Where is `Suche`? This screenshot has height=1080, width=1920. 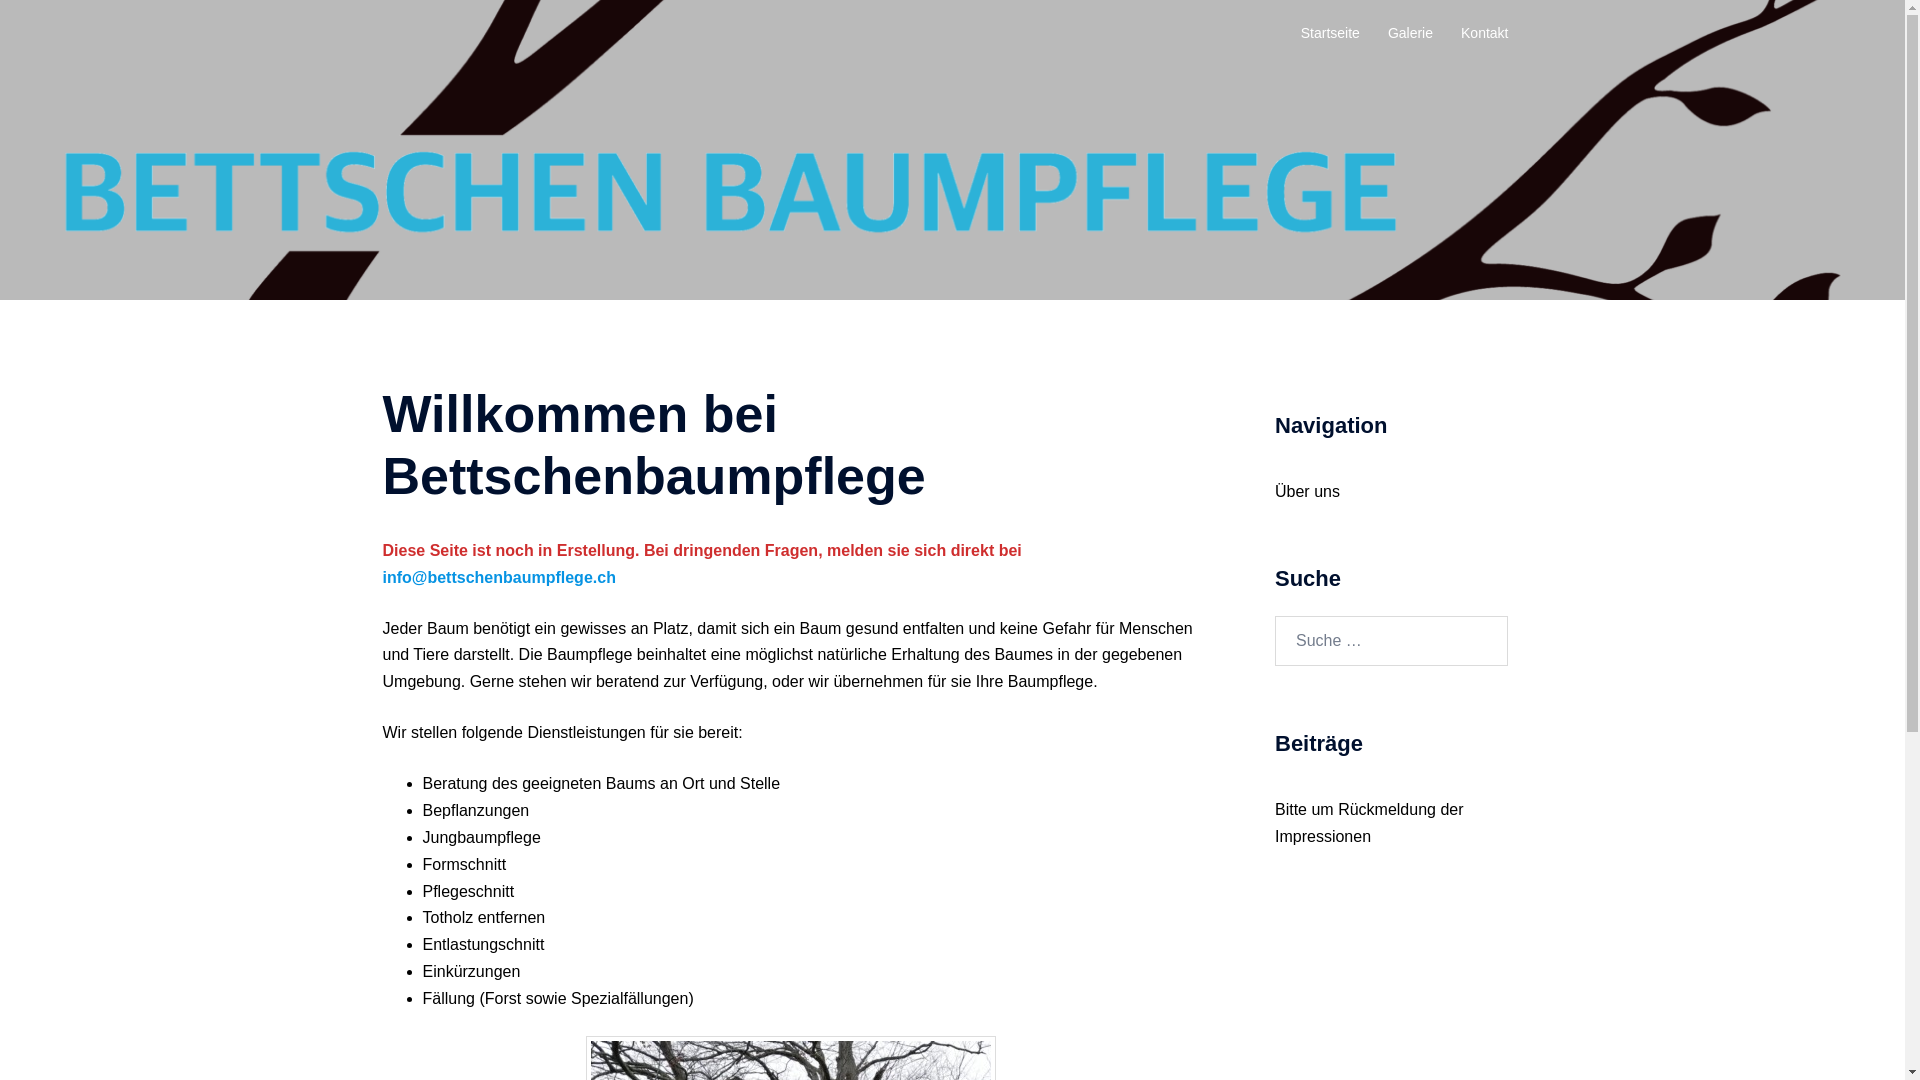 Suche is located at coordinates (60, 25).